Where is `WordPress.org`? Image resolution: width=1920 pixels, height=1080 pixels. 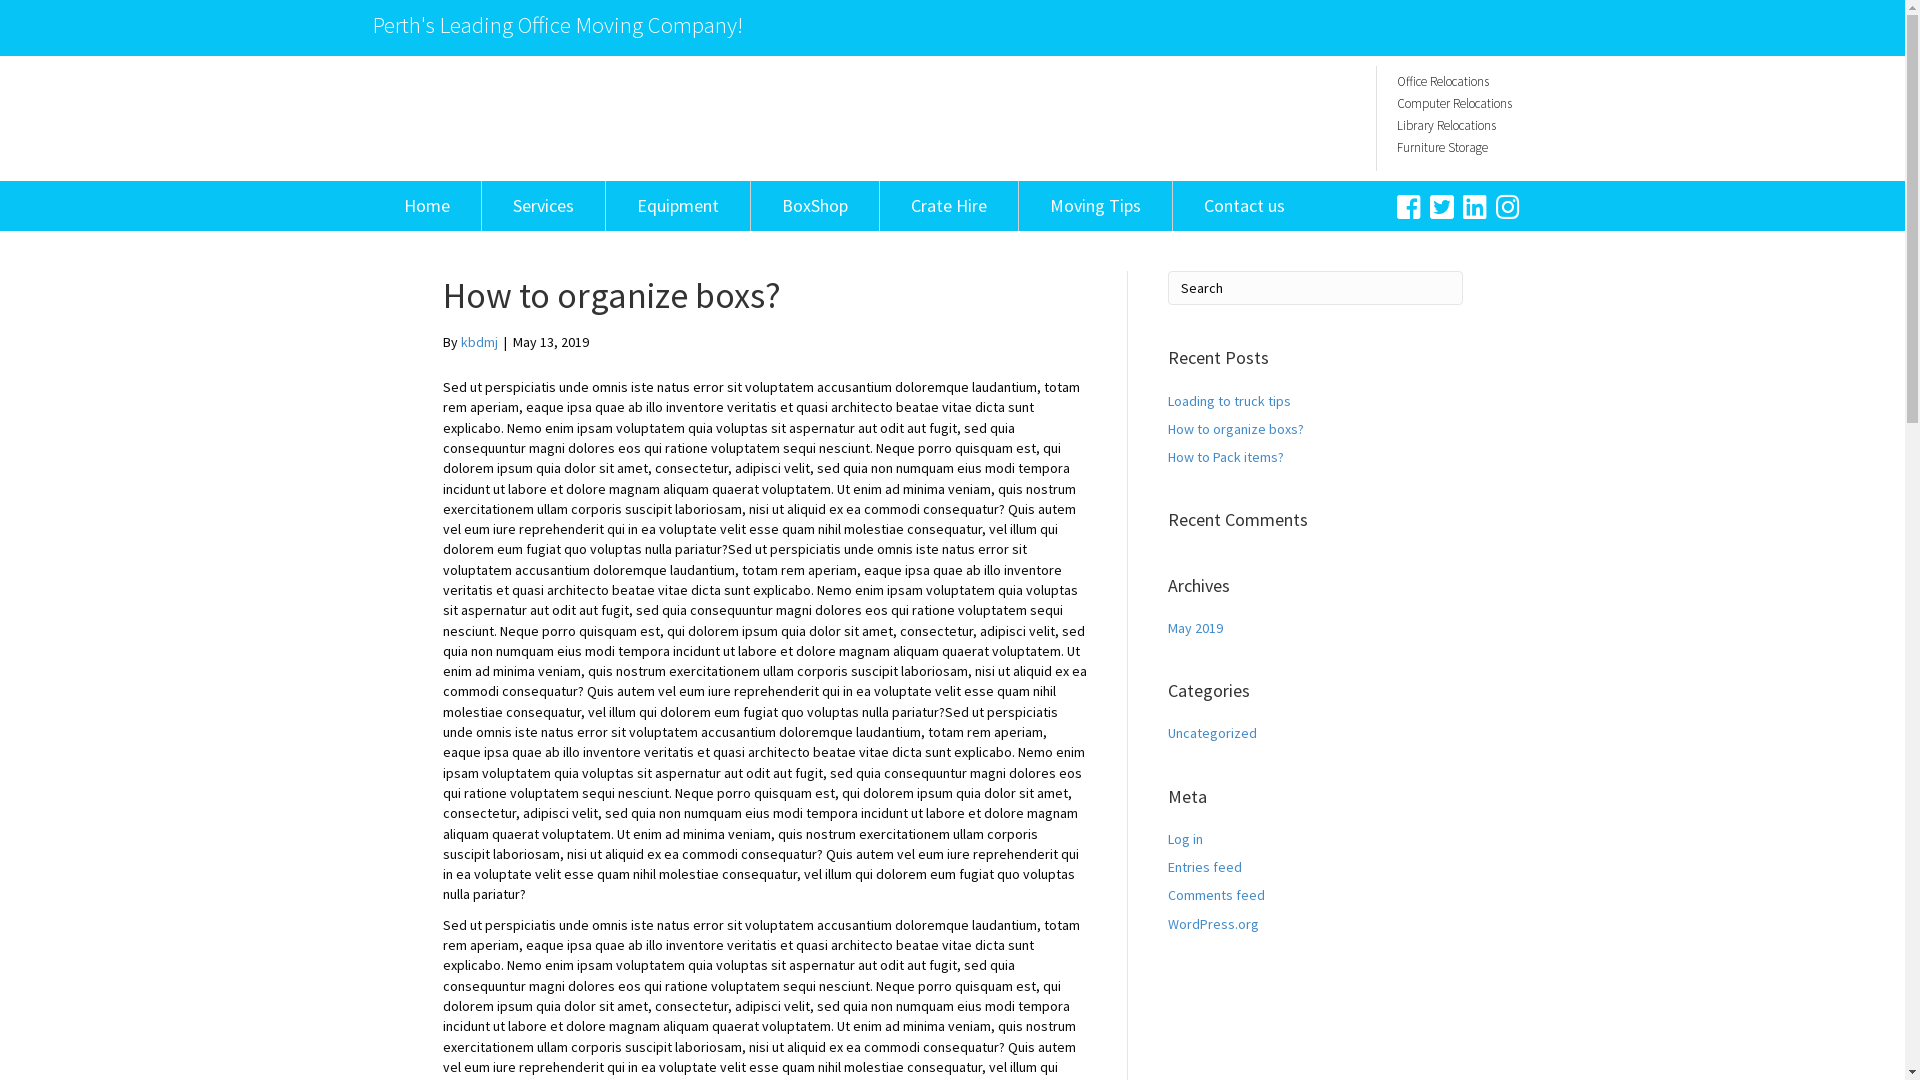 WordPress.org is located at coordinates (1214, 924).